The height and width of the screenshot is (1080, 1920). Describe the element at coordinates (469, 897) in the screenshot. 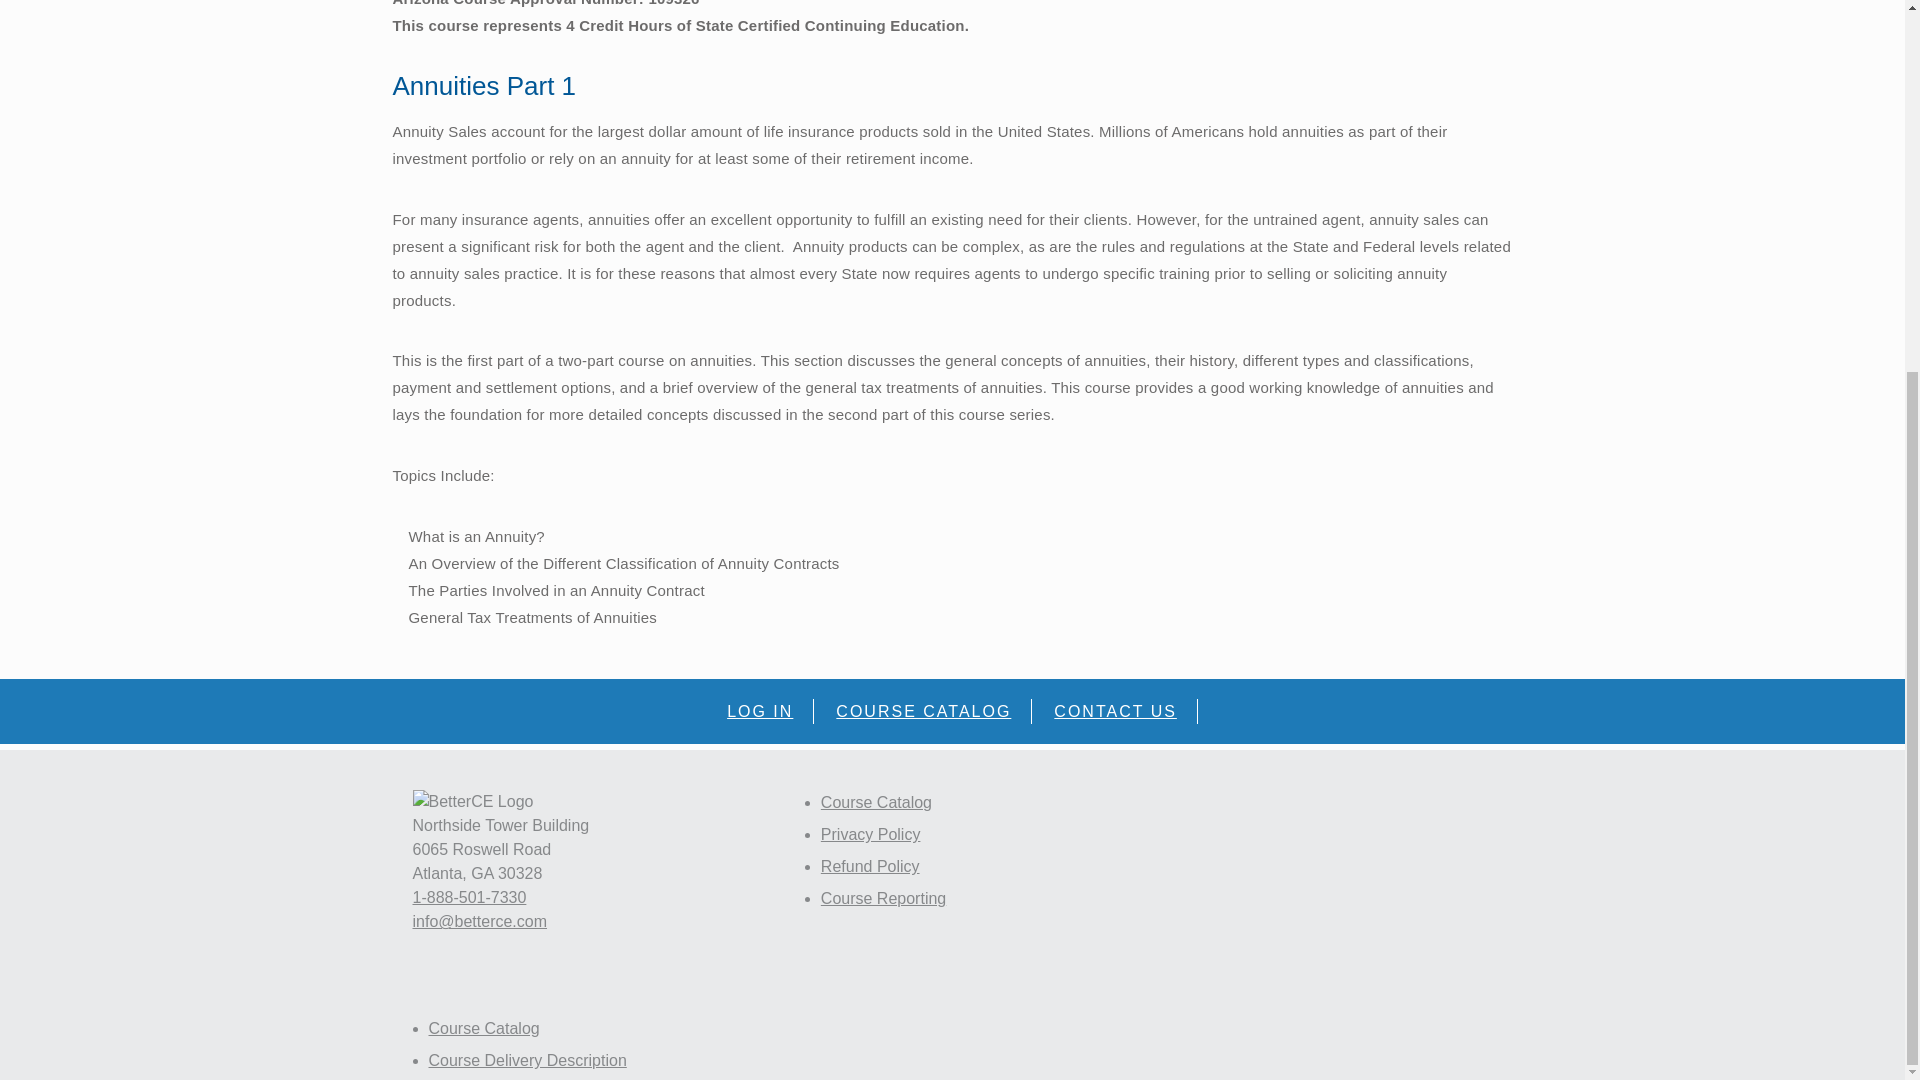

I see `1-888-501-7330` at that location.